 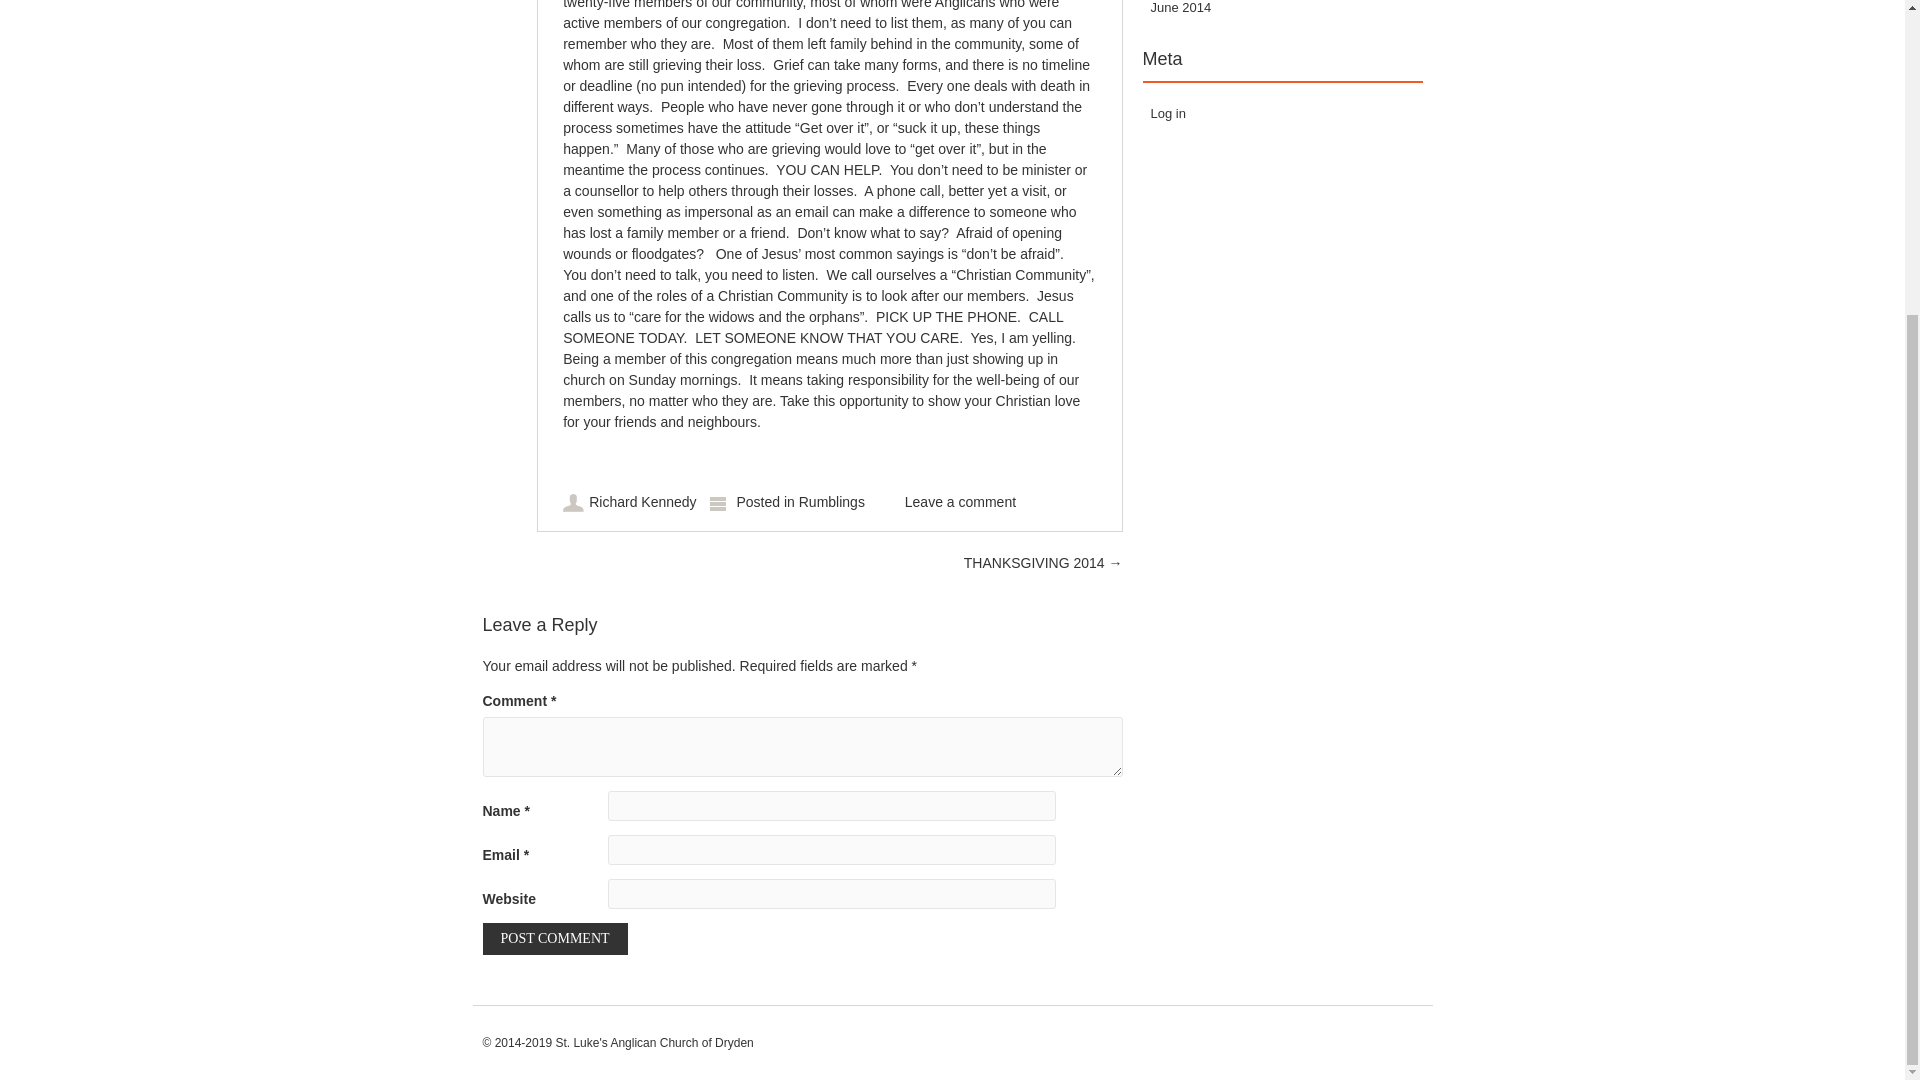 I want to click on Leave a comment, so click(x=960, y=501).